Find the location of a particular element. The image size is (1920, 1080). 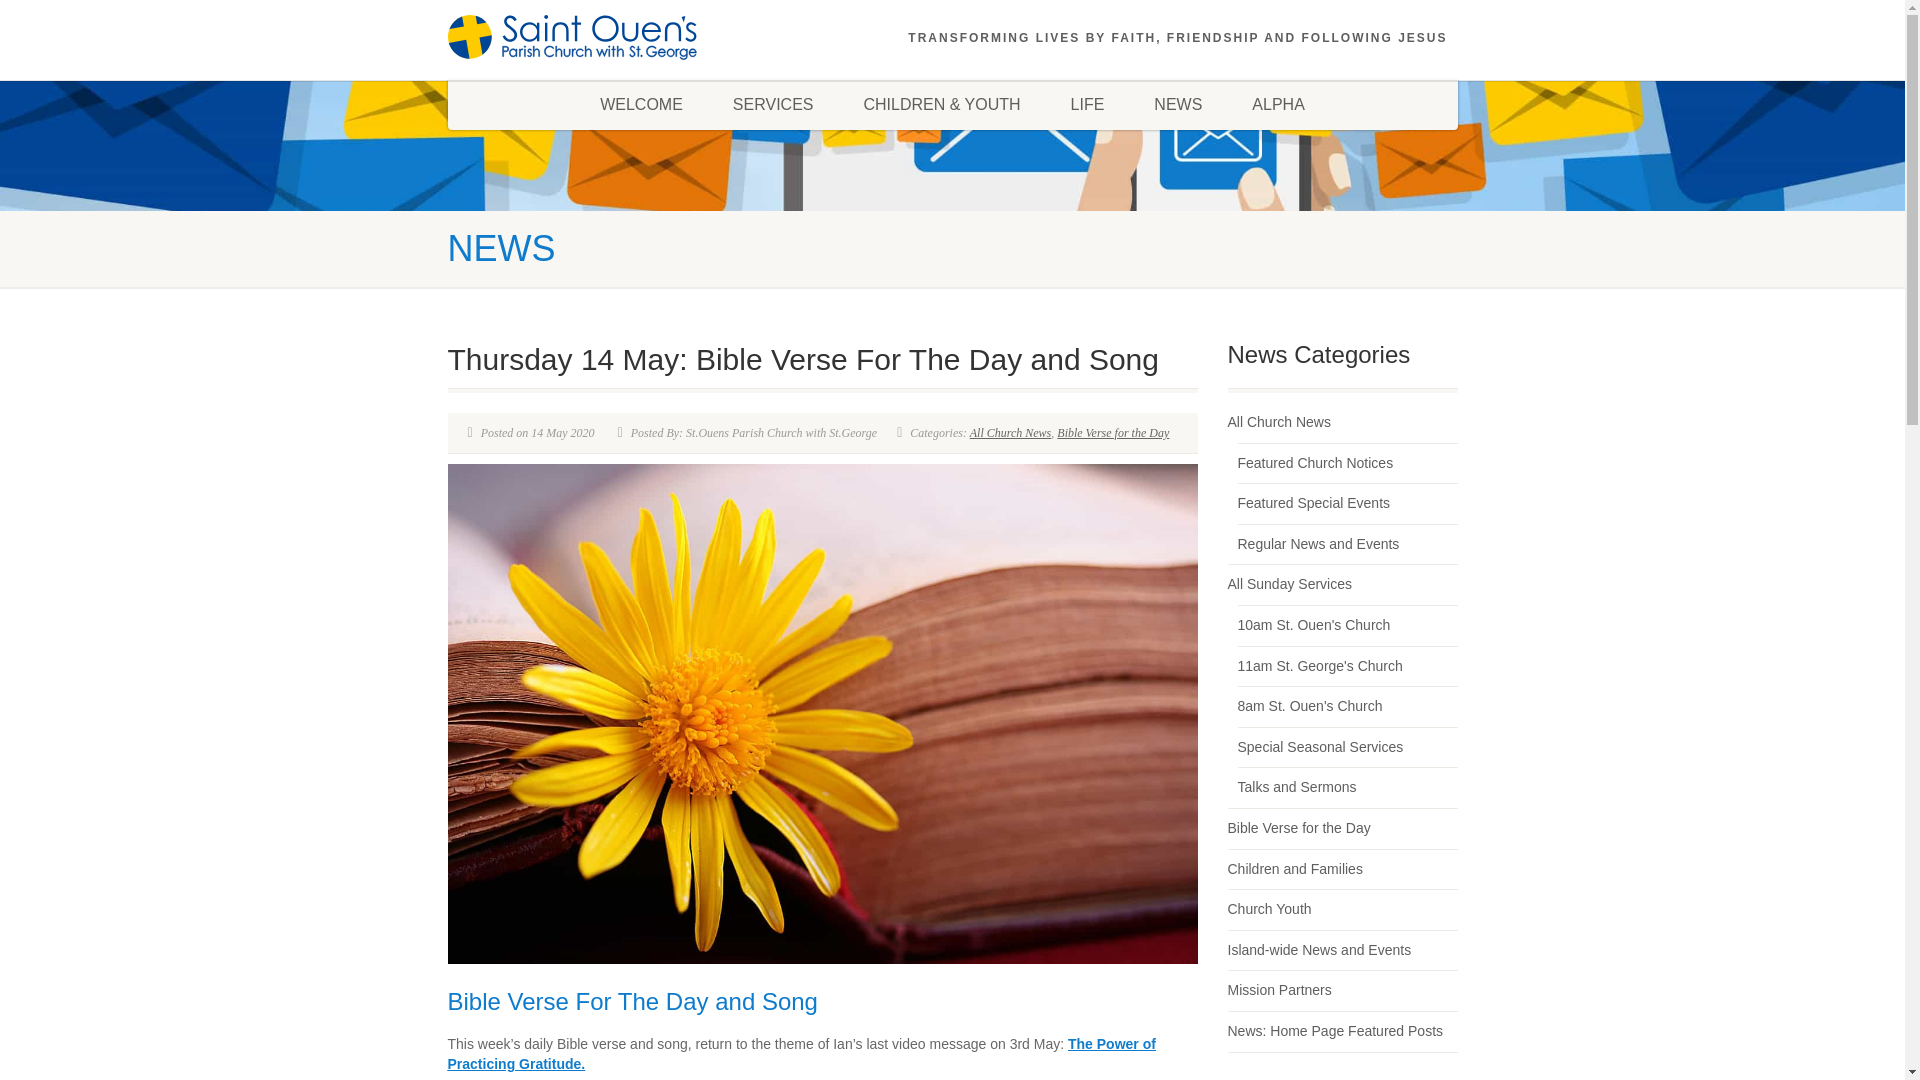

St. Ouen's Parish Church with St. George is located at coordinates (606, 38).